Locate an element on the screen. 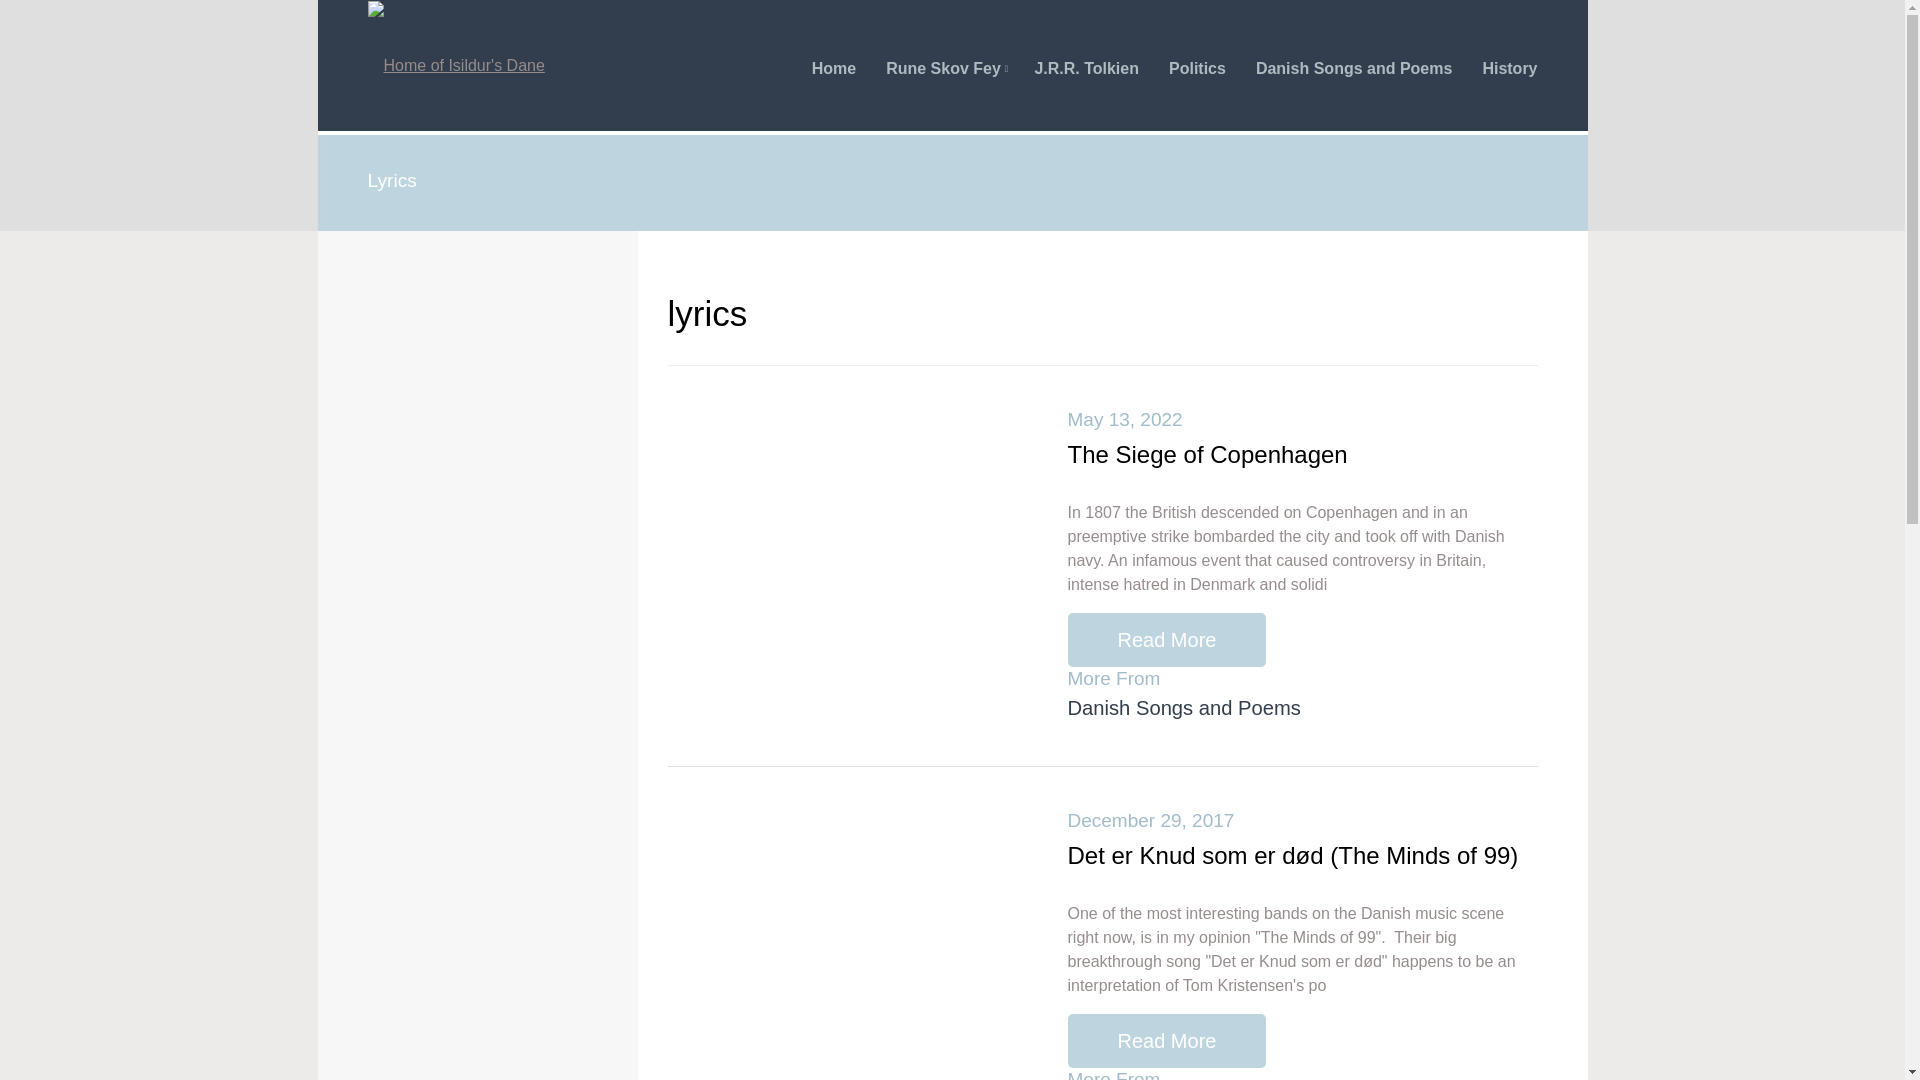 The image size is (1920, 1080). The Siege of Copenhagen is located at coordinates (1207, 454).